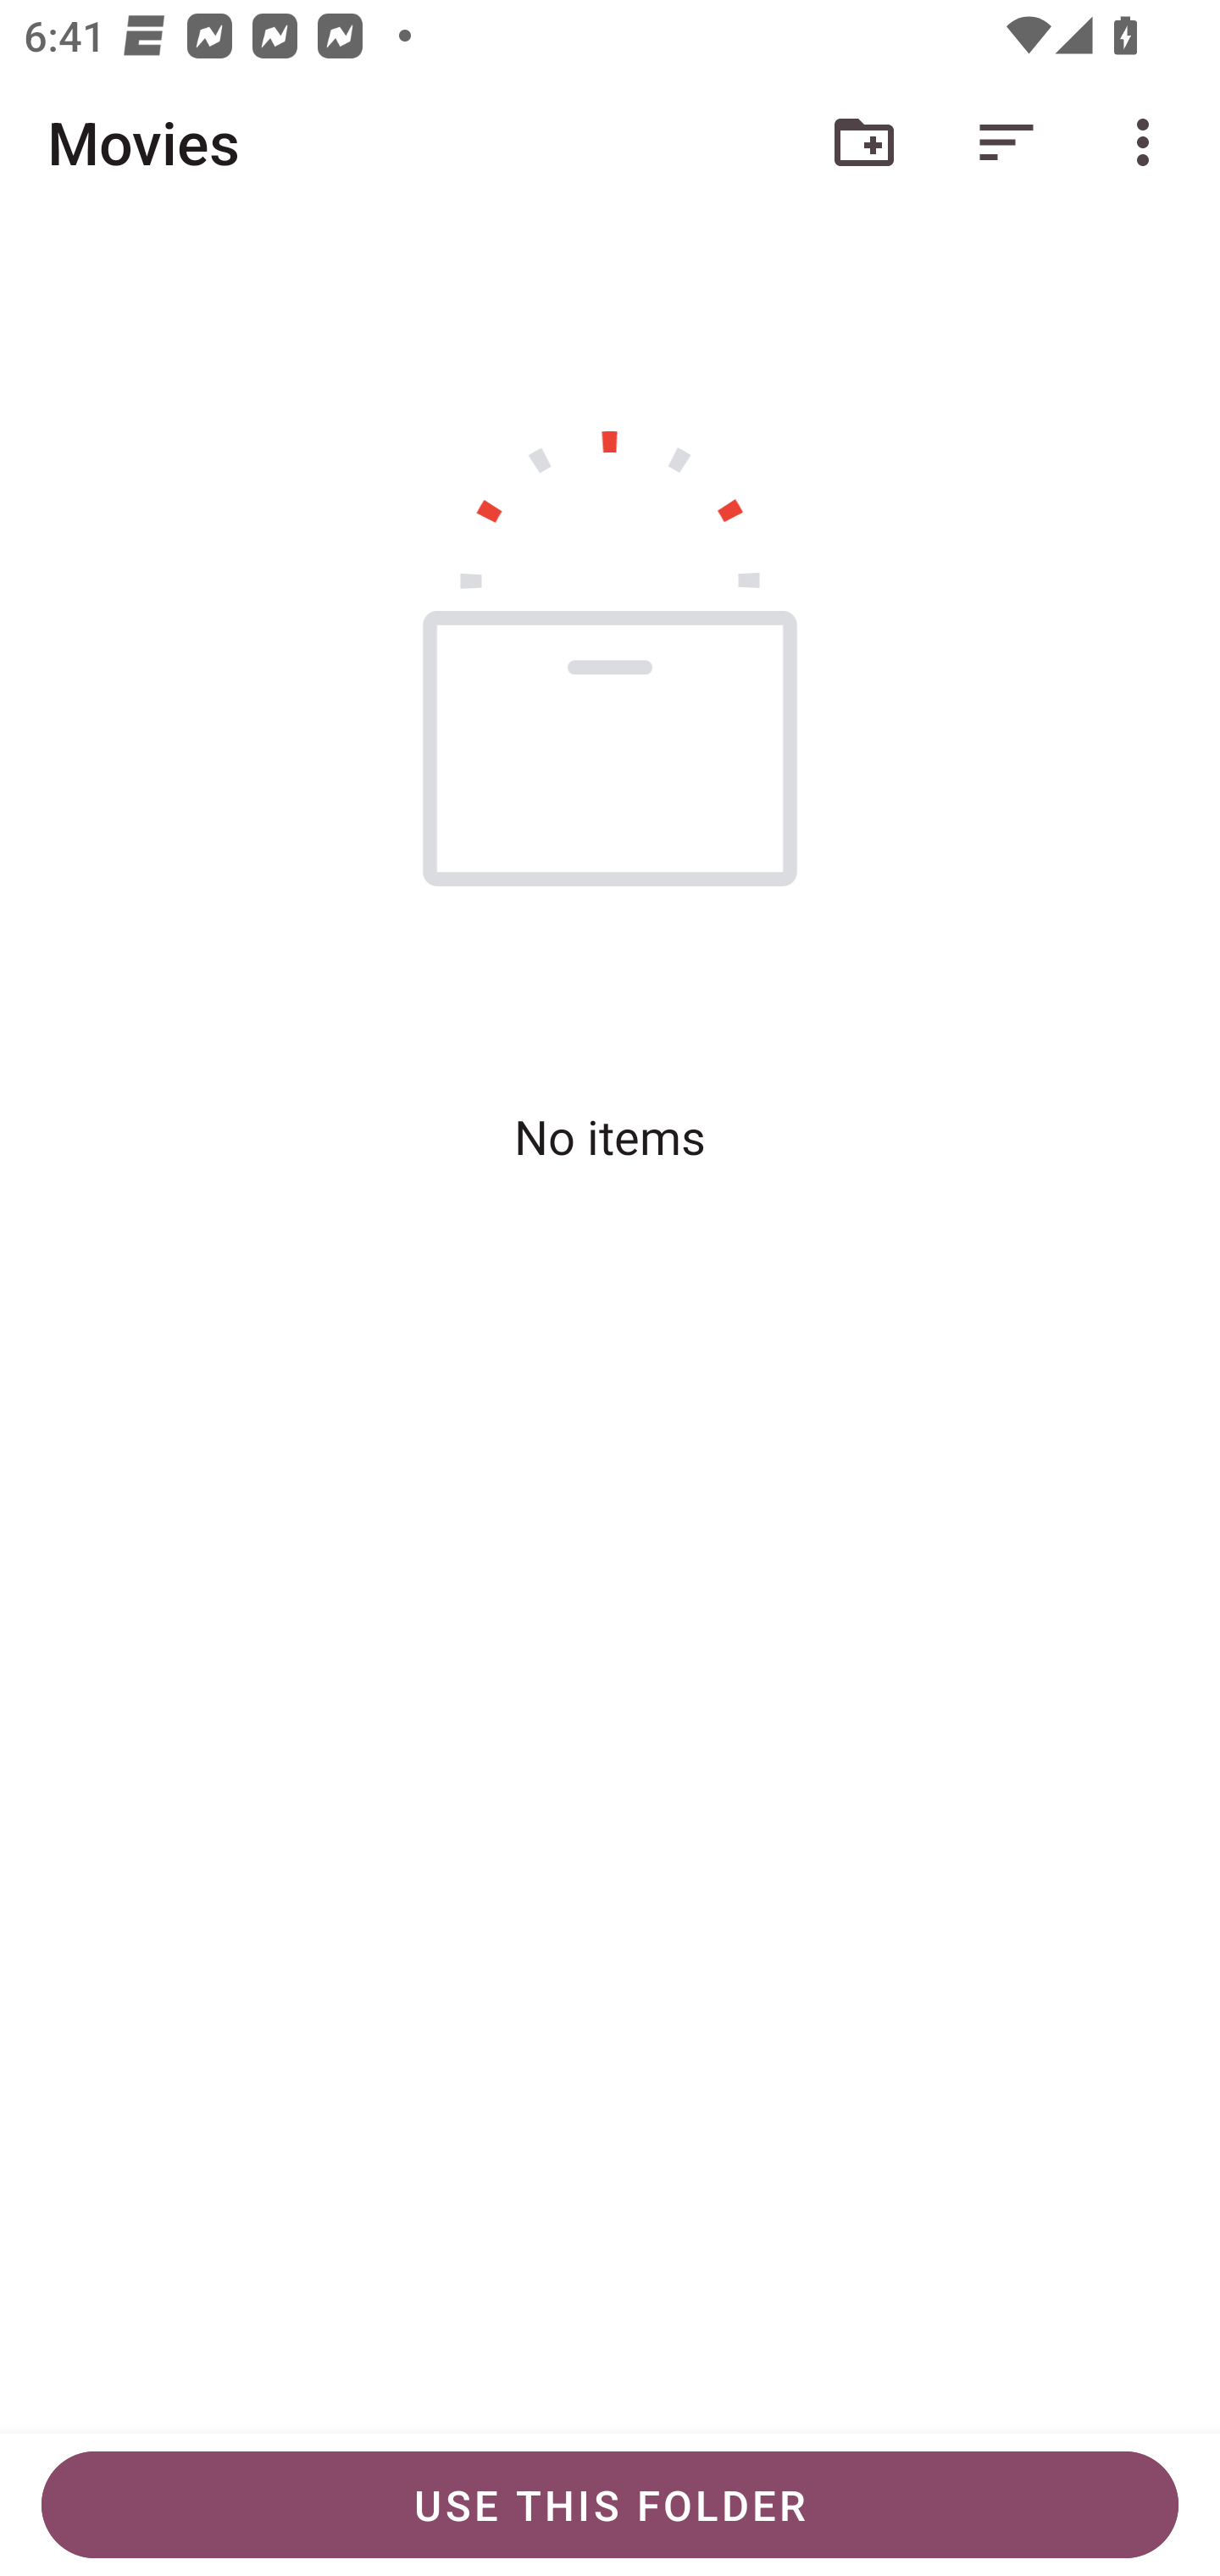 The width and height of the screenshot is (1220, 2576). Describe the element at coordinates (864, 142) in the screenshot. I see `New folder` at that location.